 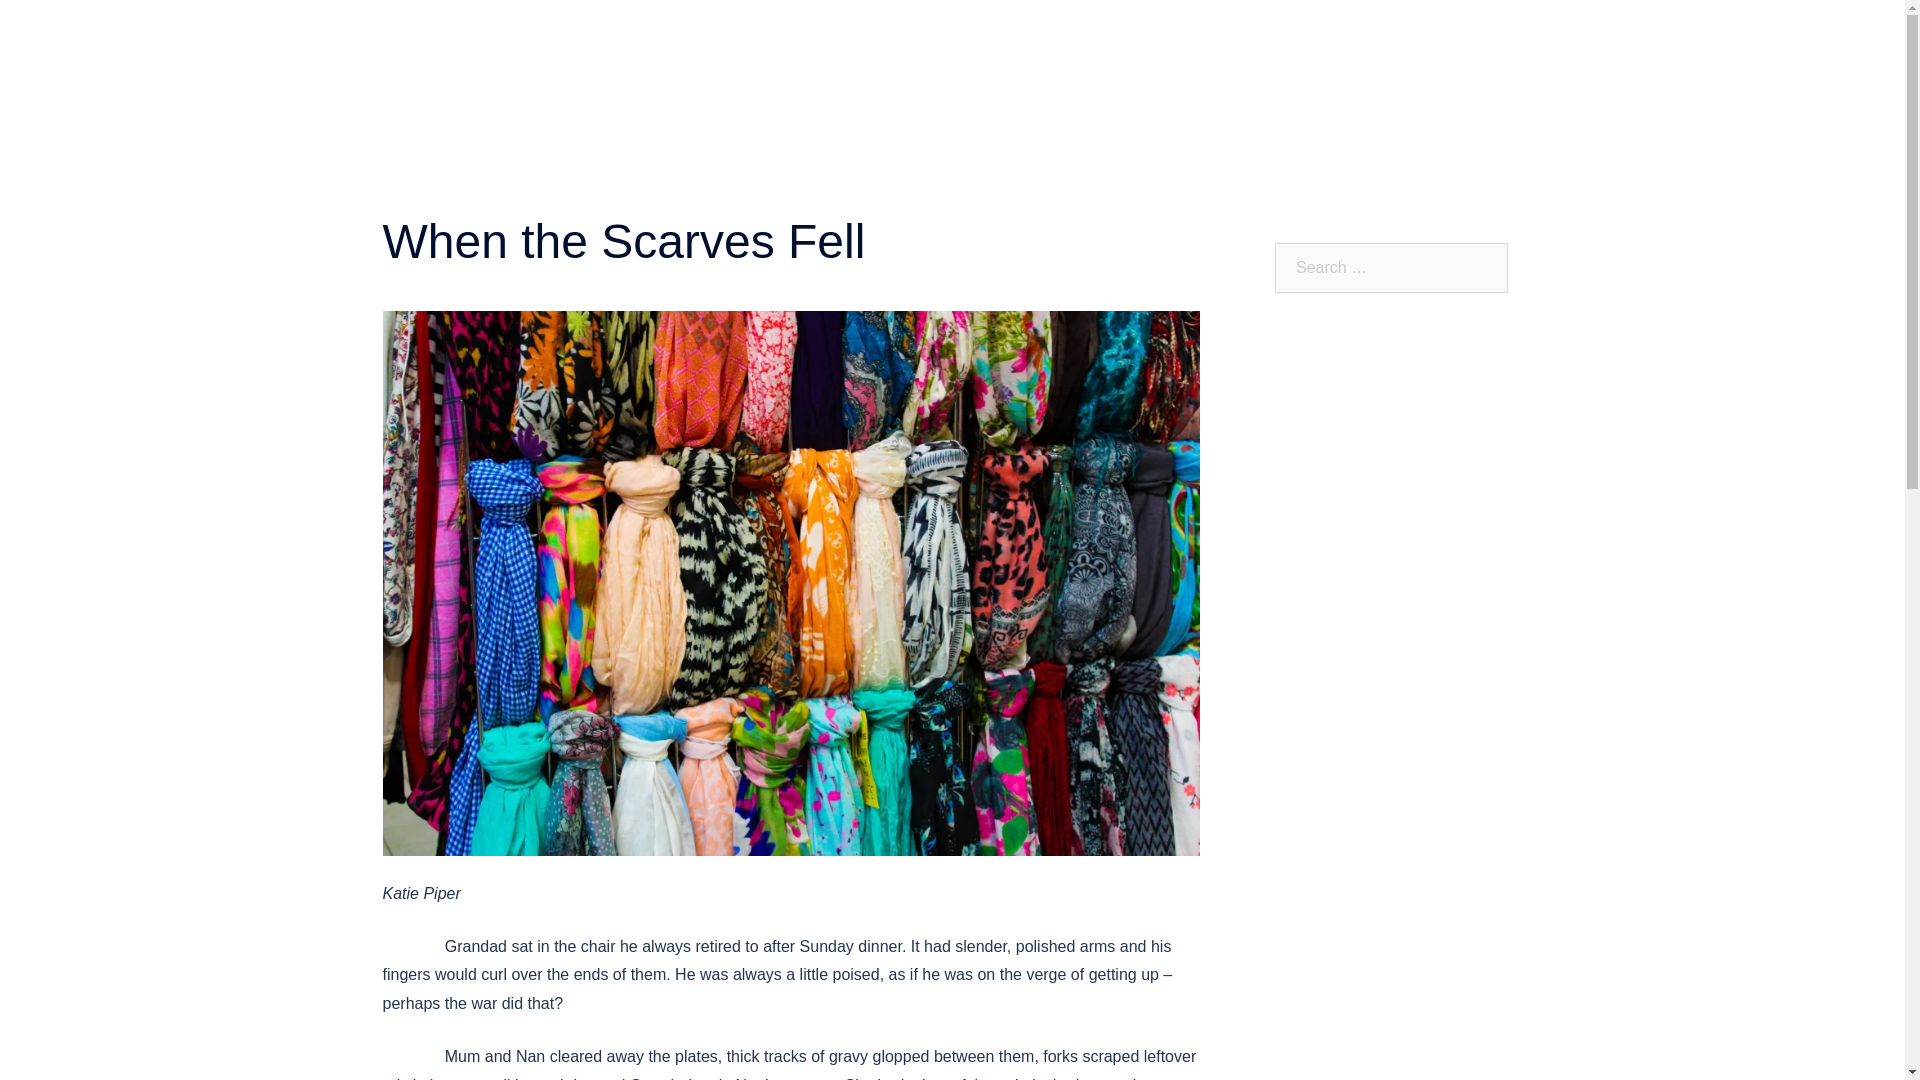 I want to click on Interviews, so click(x=1470, y=34).